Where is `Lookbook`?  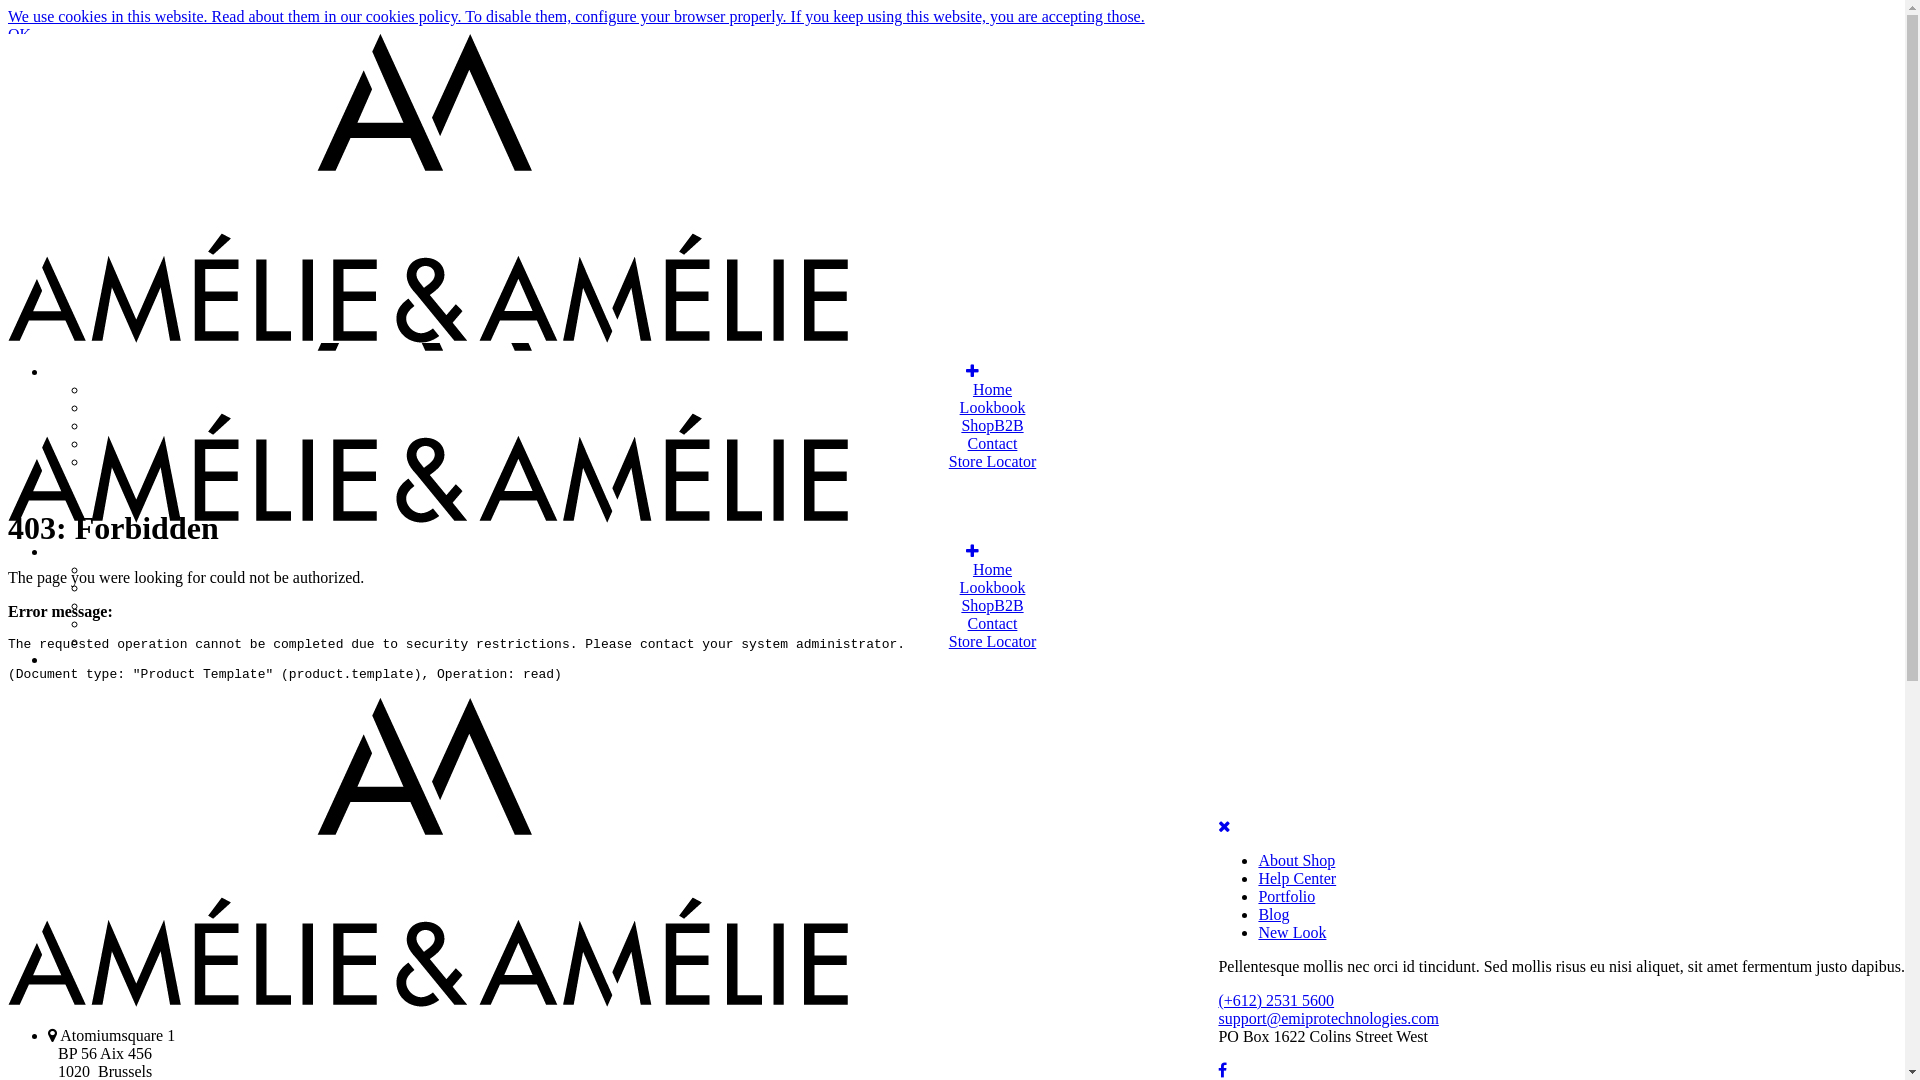 Lookbook is located at coordinates (993, 408).